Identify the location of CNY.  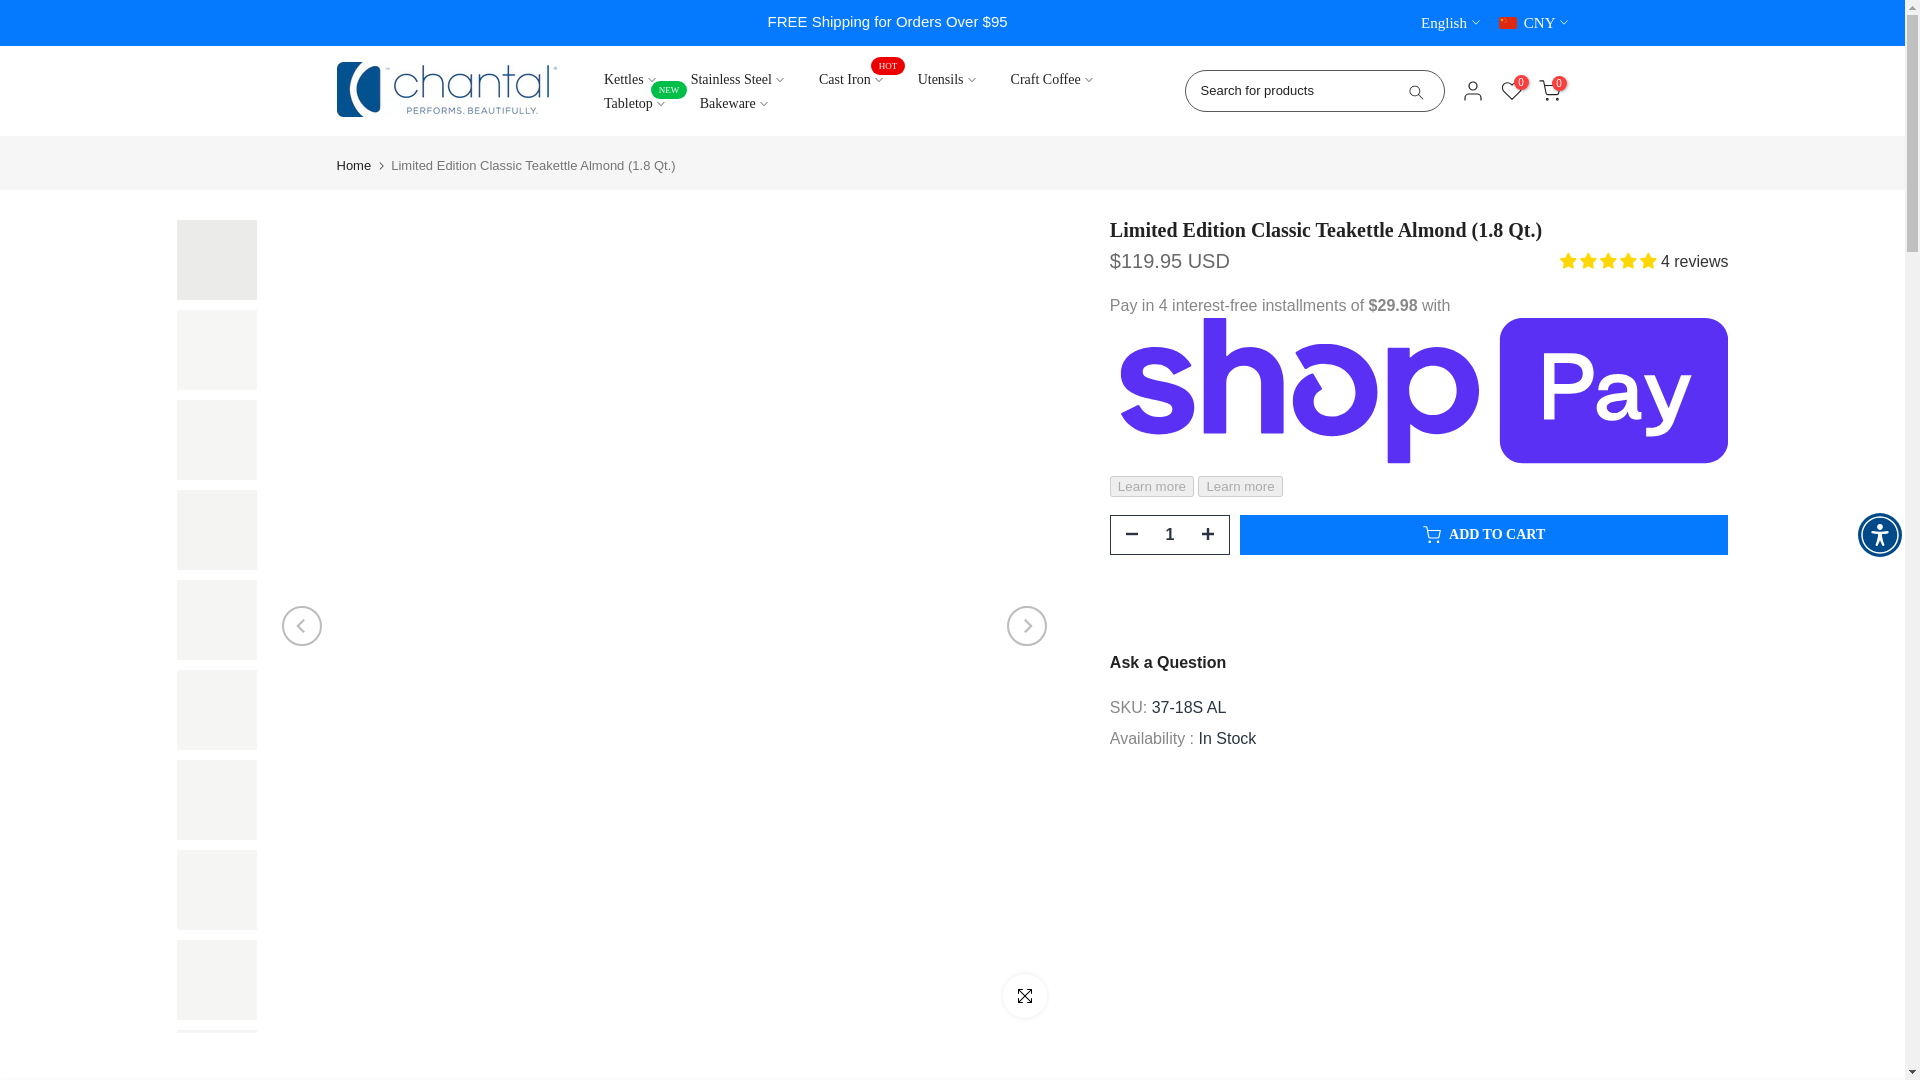
(1534, 22).